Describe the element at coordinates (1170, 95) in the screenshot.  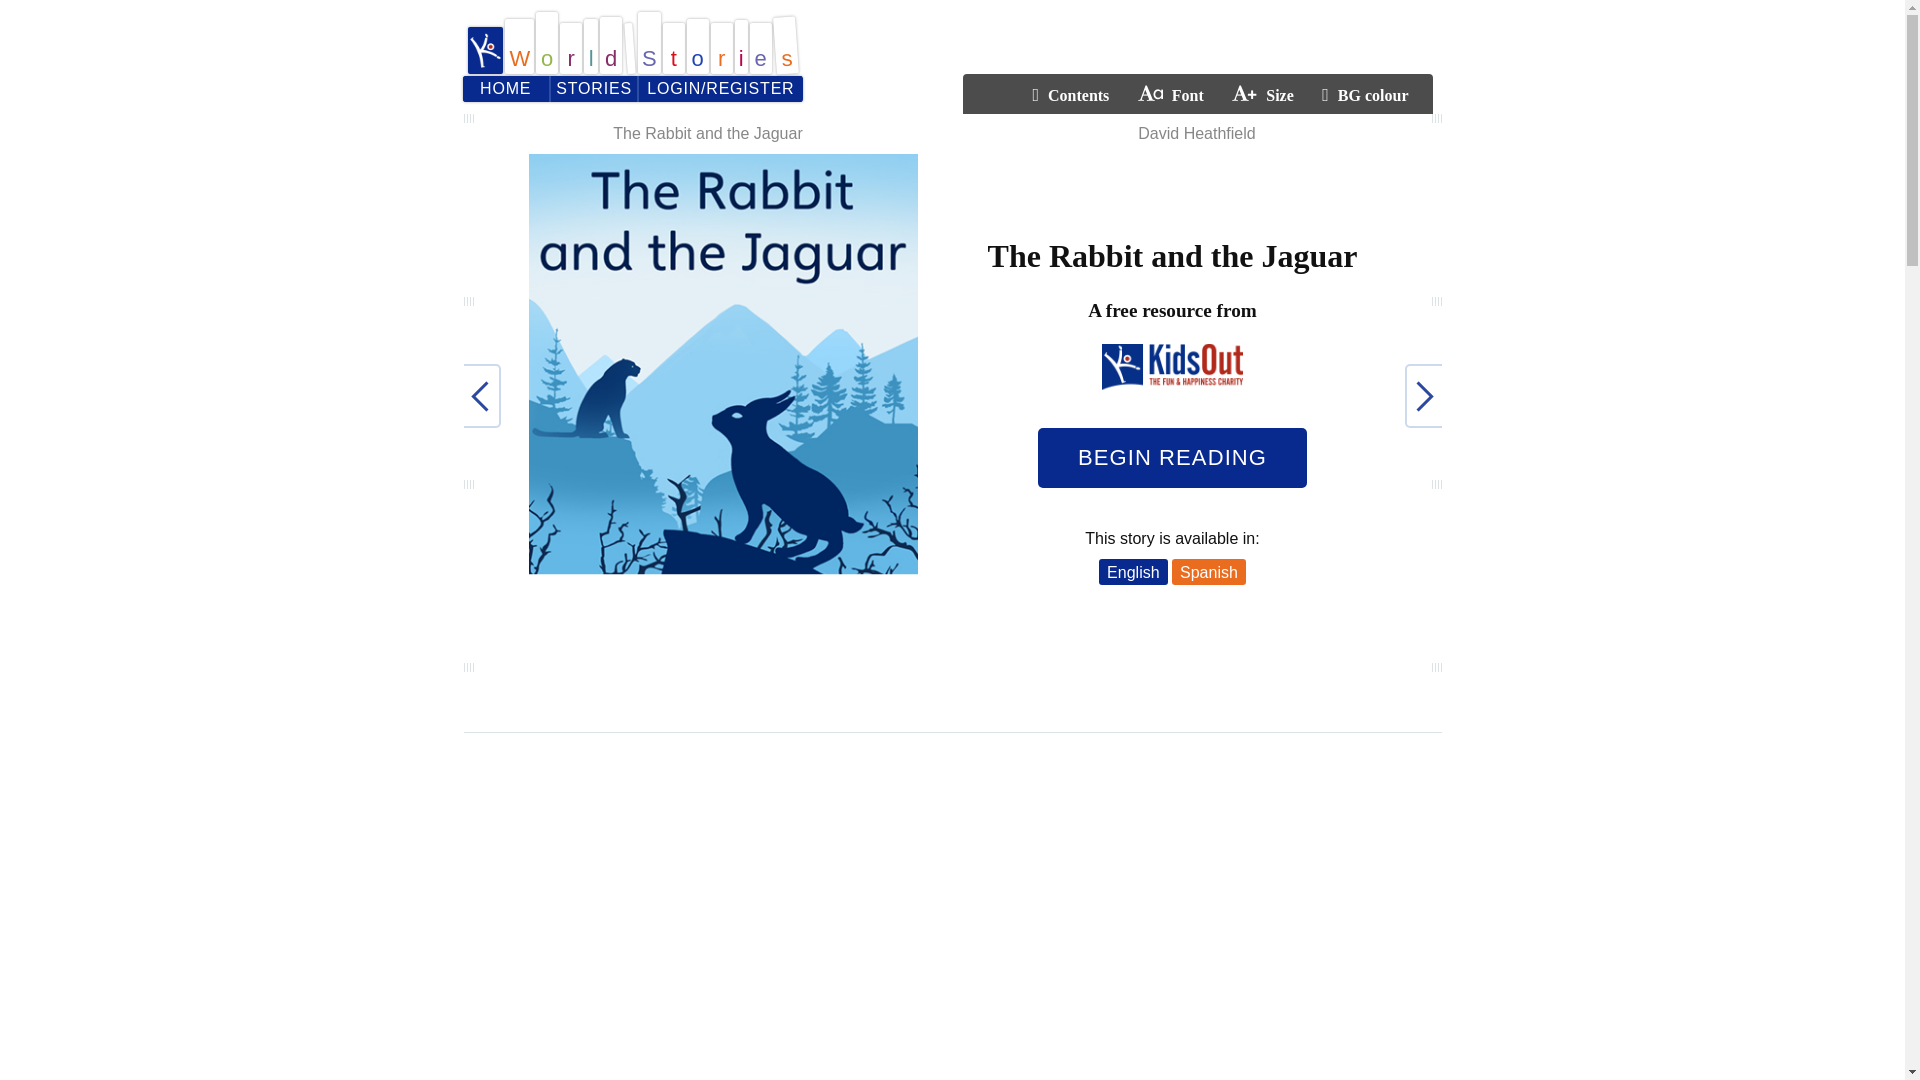
I see `Font` at that location.